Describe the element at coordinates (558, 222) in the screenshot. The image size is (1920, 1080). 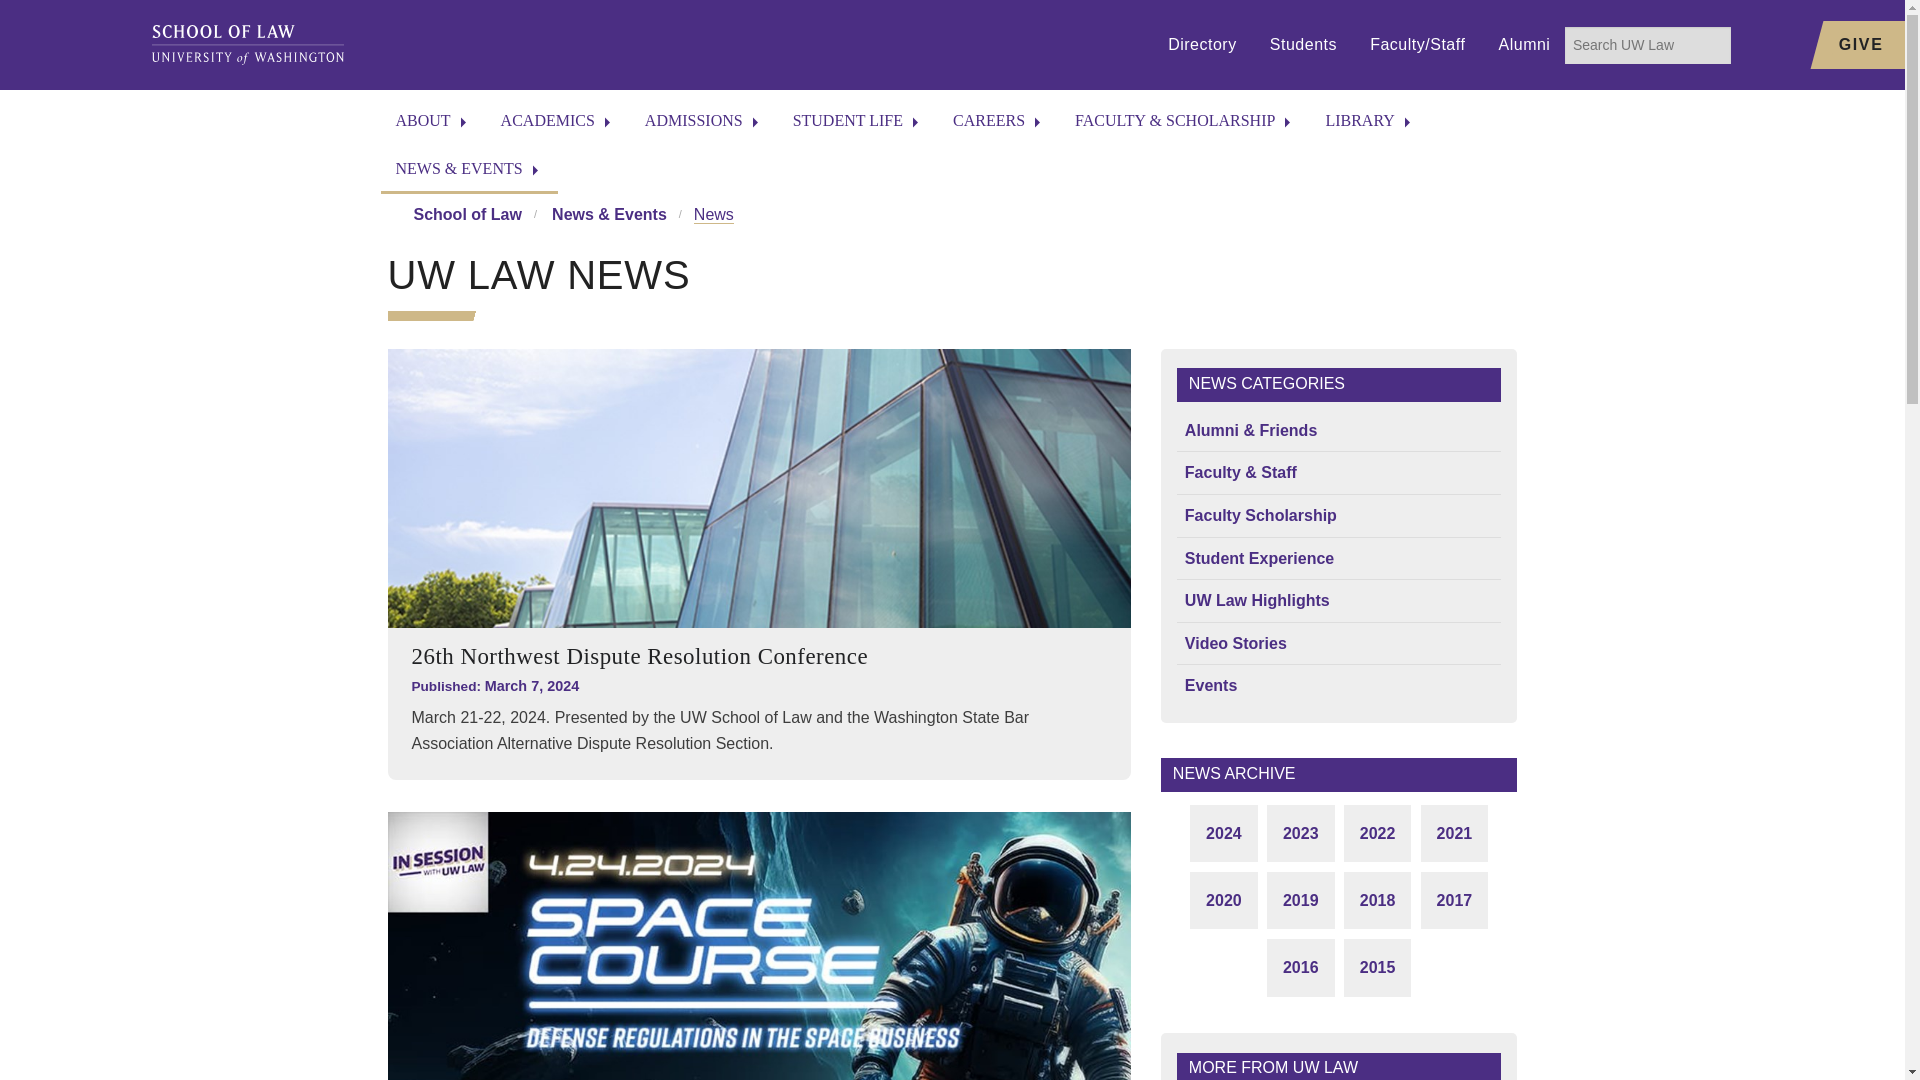
I see `LL.M. Programs` at that location.